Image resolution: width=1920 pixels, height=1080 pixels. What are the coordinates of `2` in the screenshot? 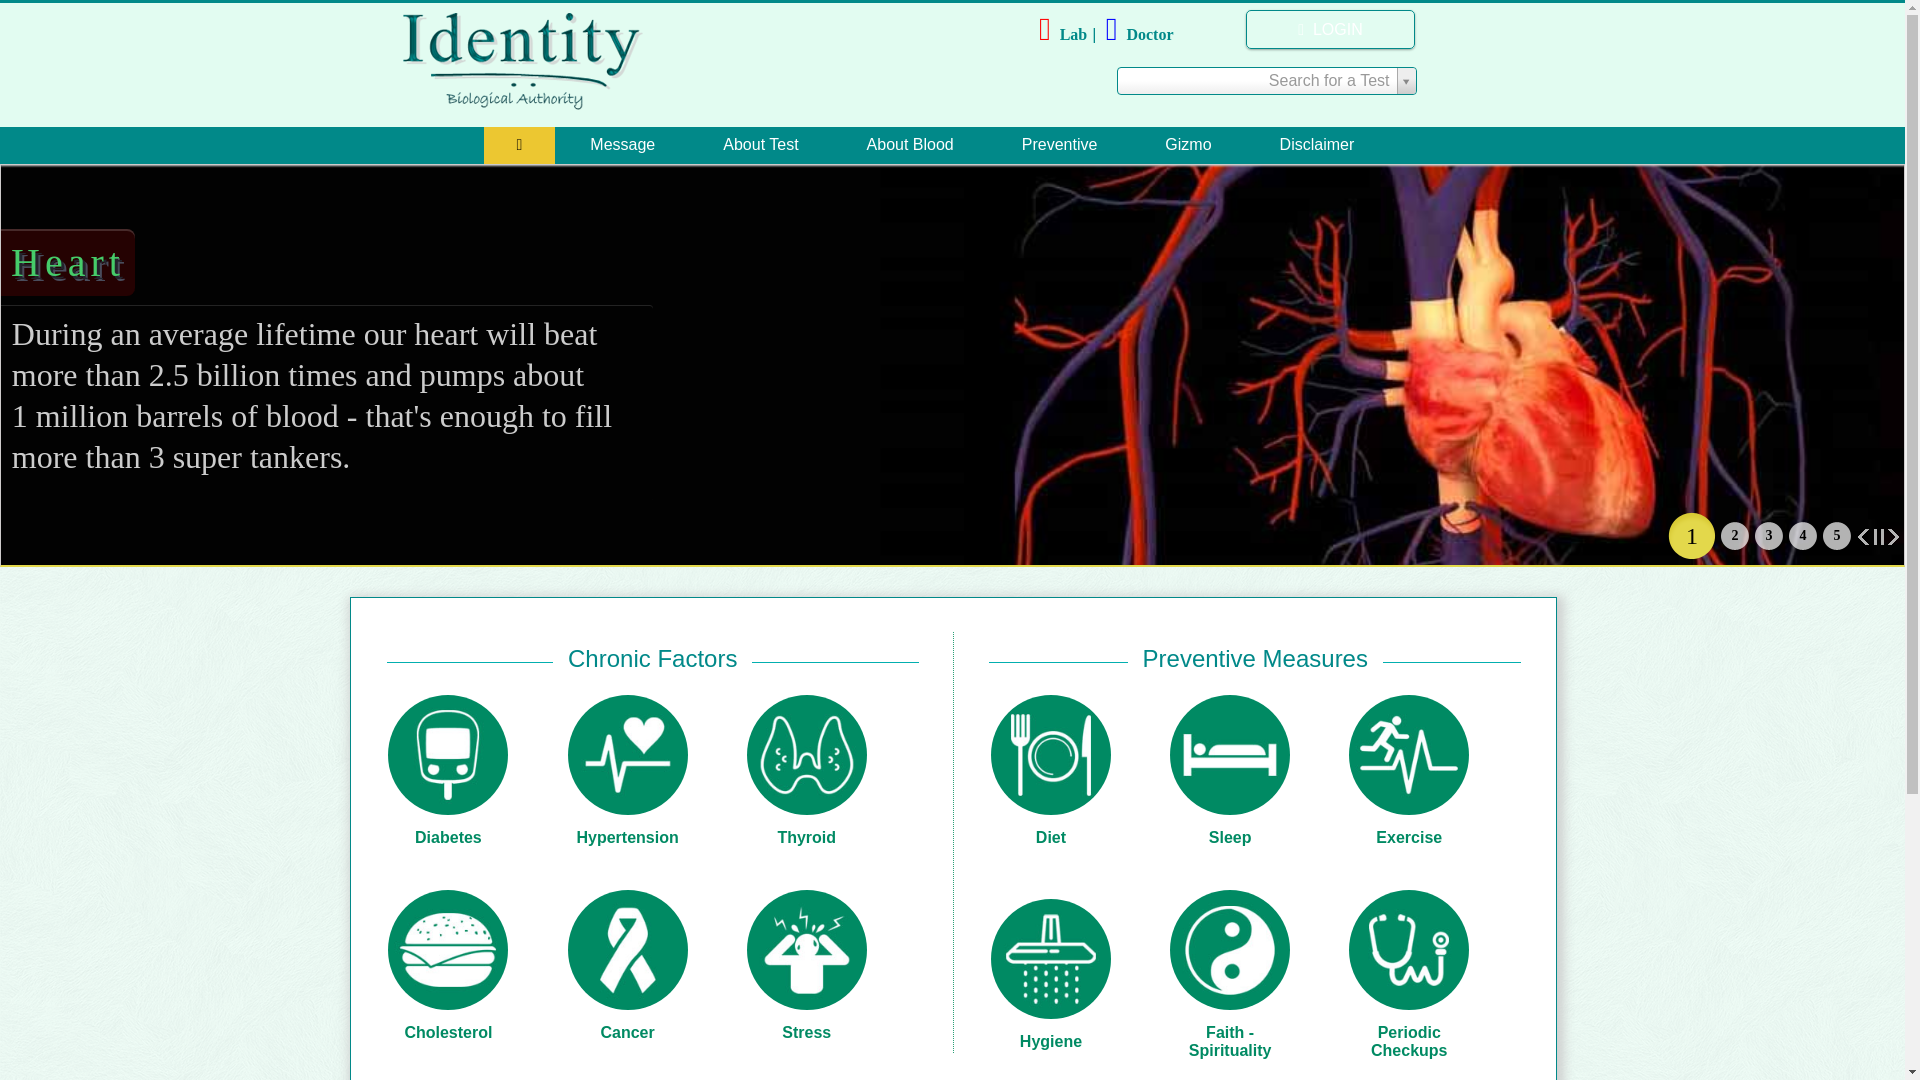 It's located at (1734, 536).